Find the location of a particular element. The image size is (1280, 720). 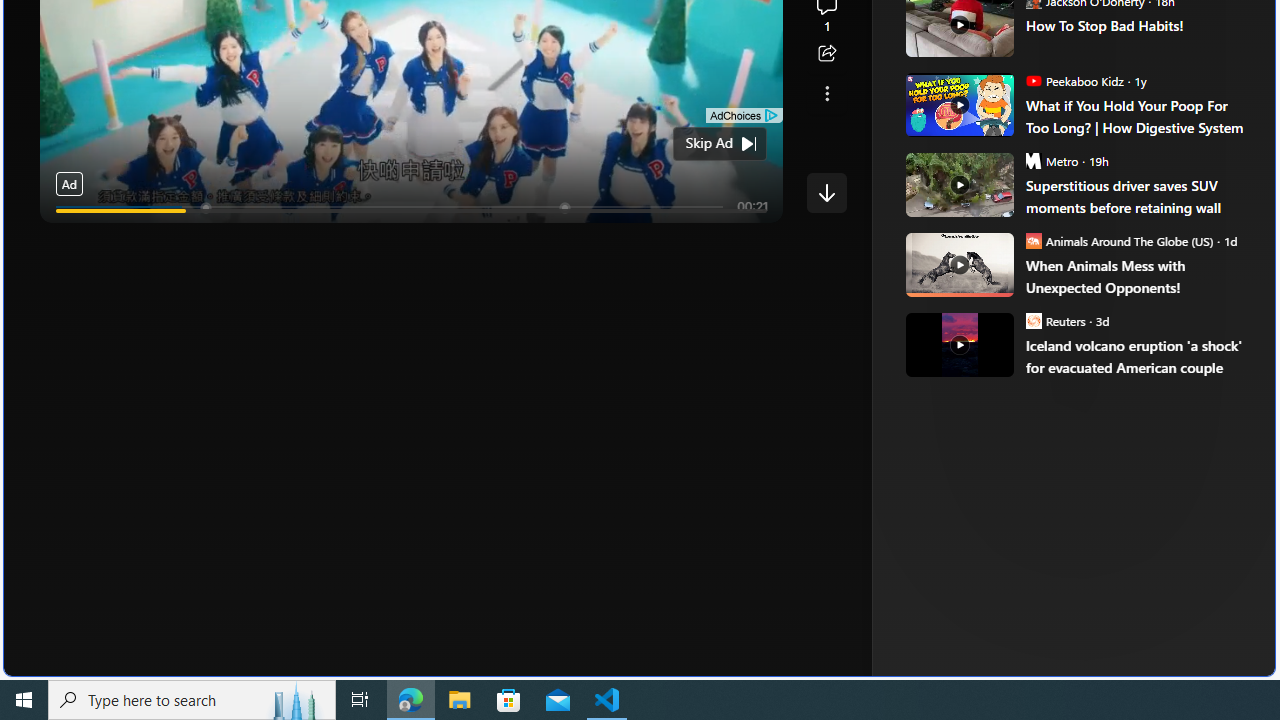

Animals Around The Globe (US) is located at coordinates (1033, 240).